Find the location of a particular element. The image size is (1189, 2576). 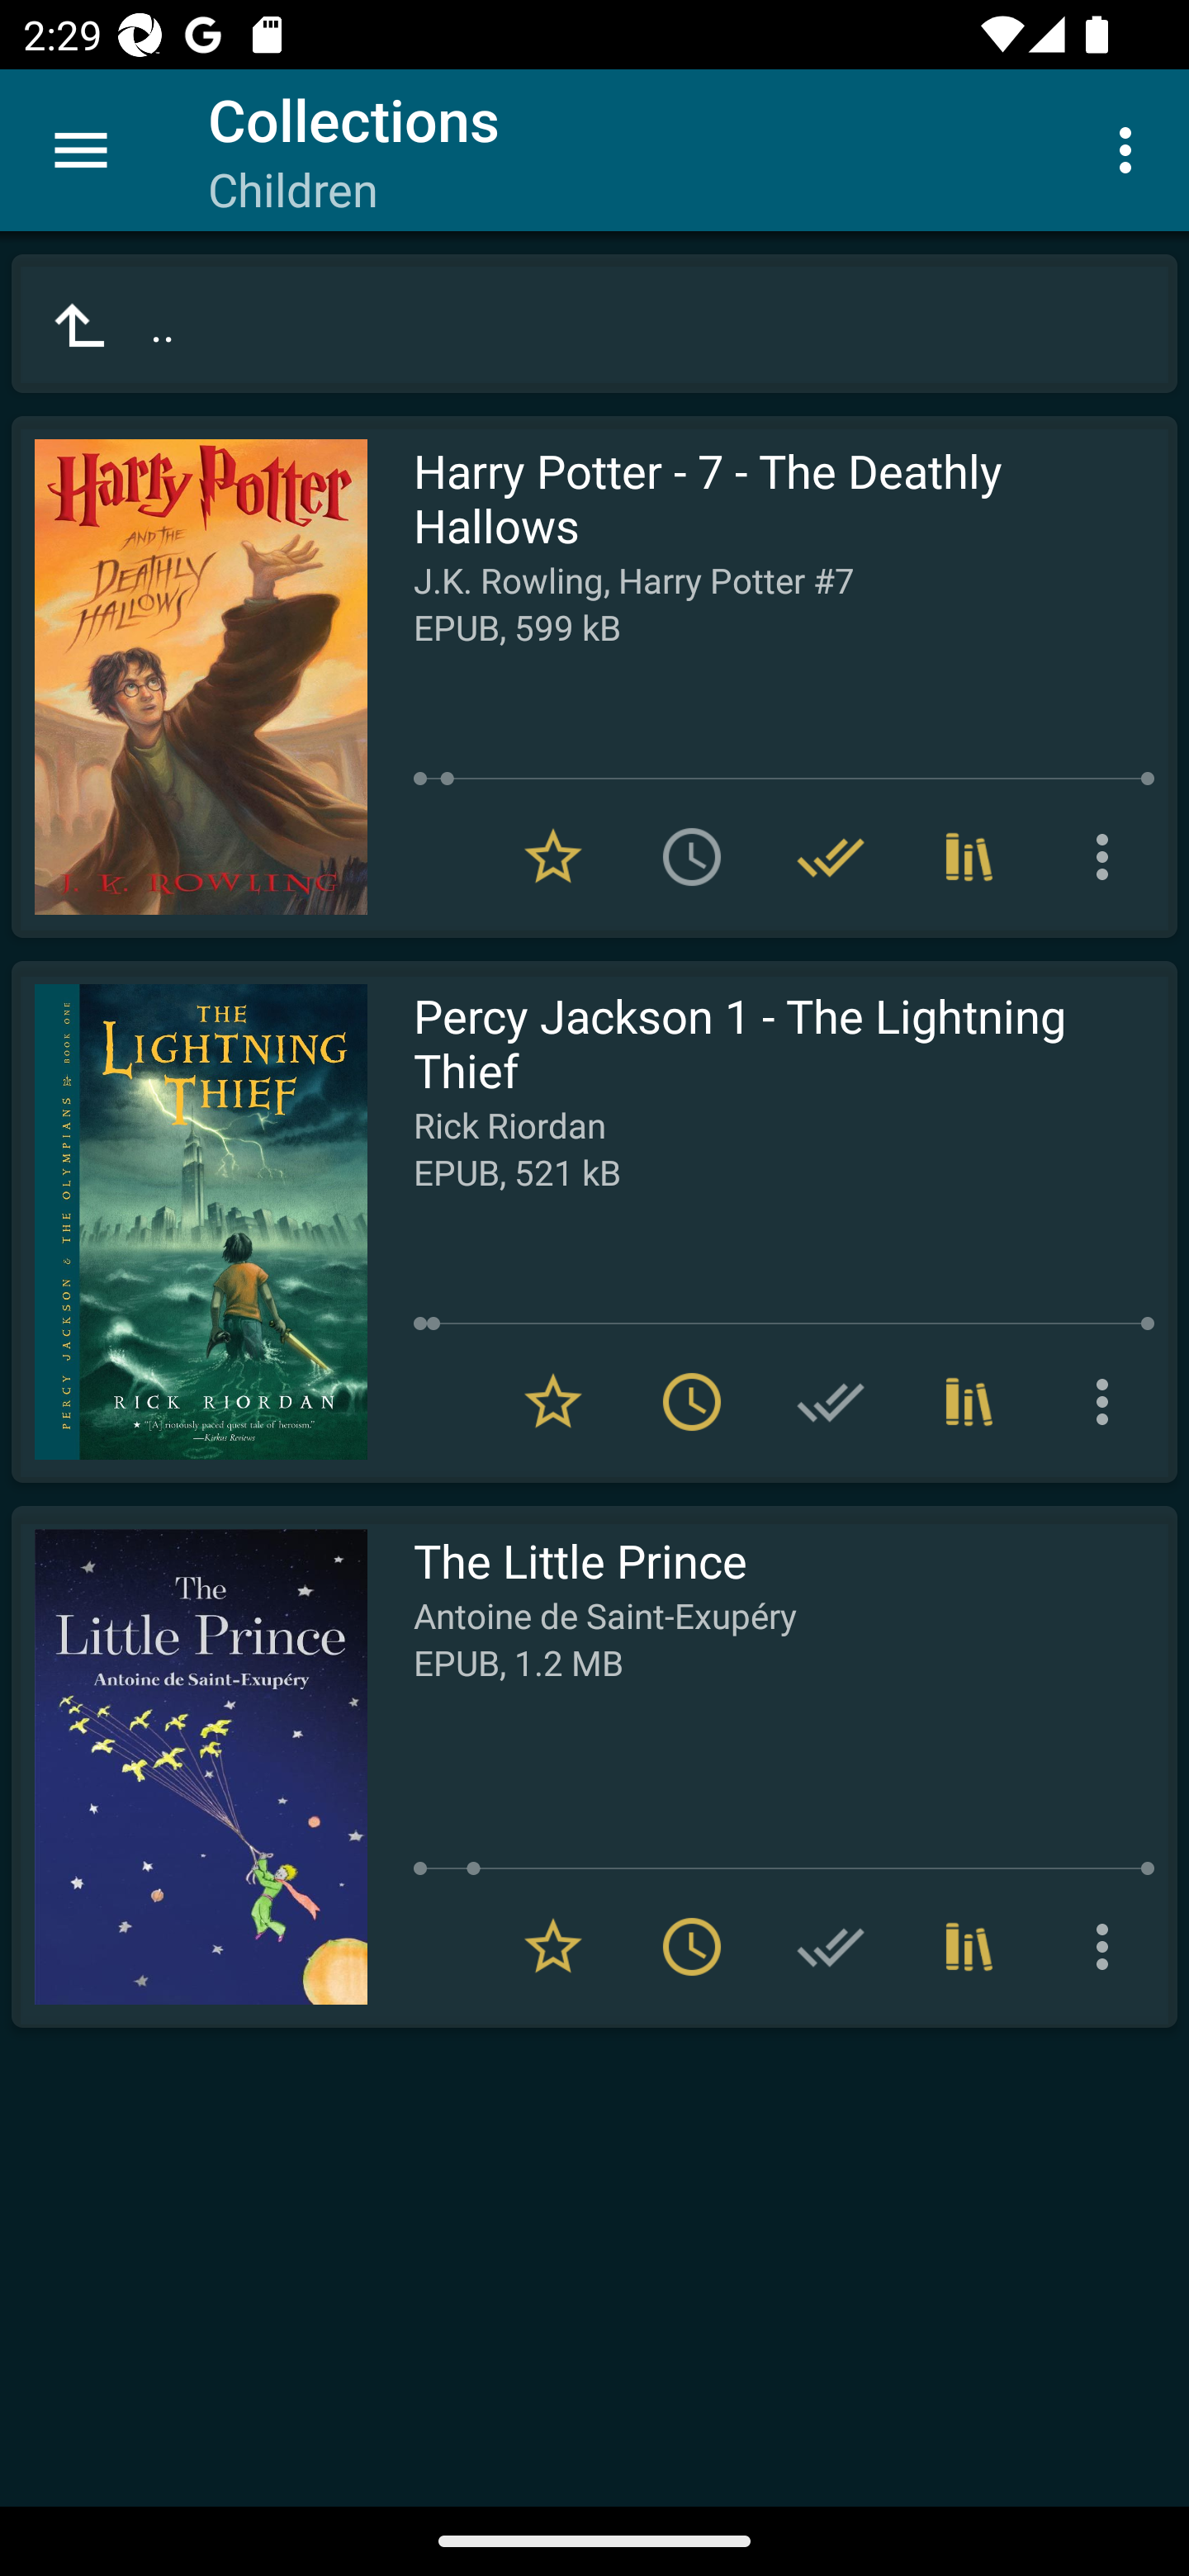

Collections (1) is located at coordinates (969, 1401).